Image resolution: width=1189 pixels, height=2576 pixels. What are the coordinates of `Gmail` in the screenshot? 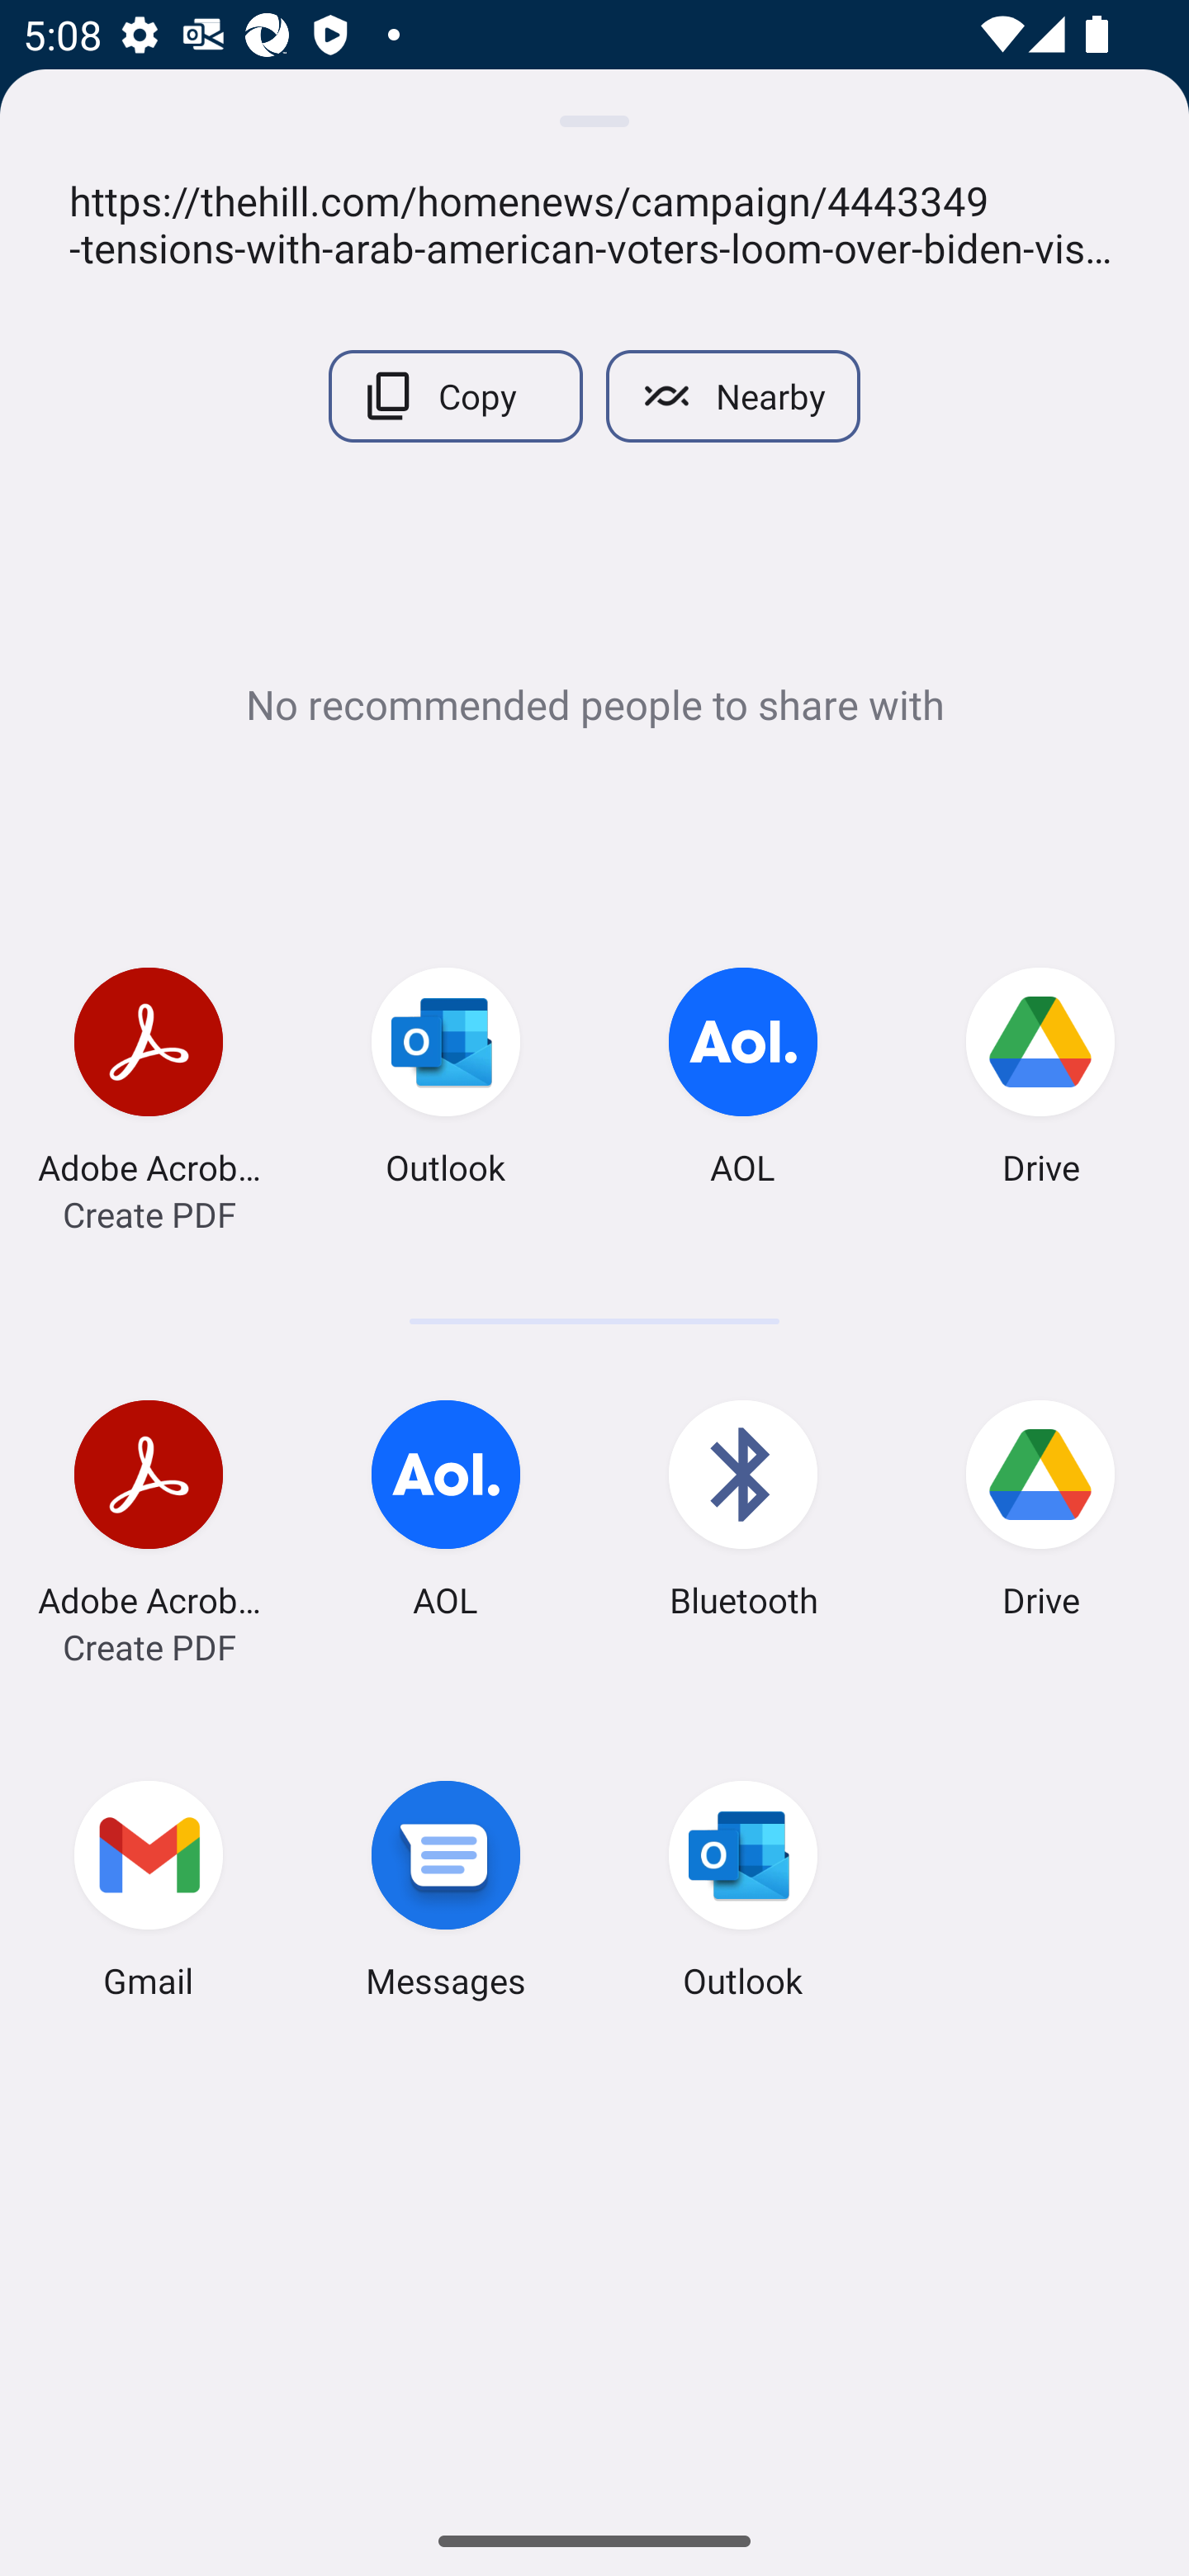 It's located at (149, 1896).